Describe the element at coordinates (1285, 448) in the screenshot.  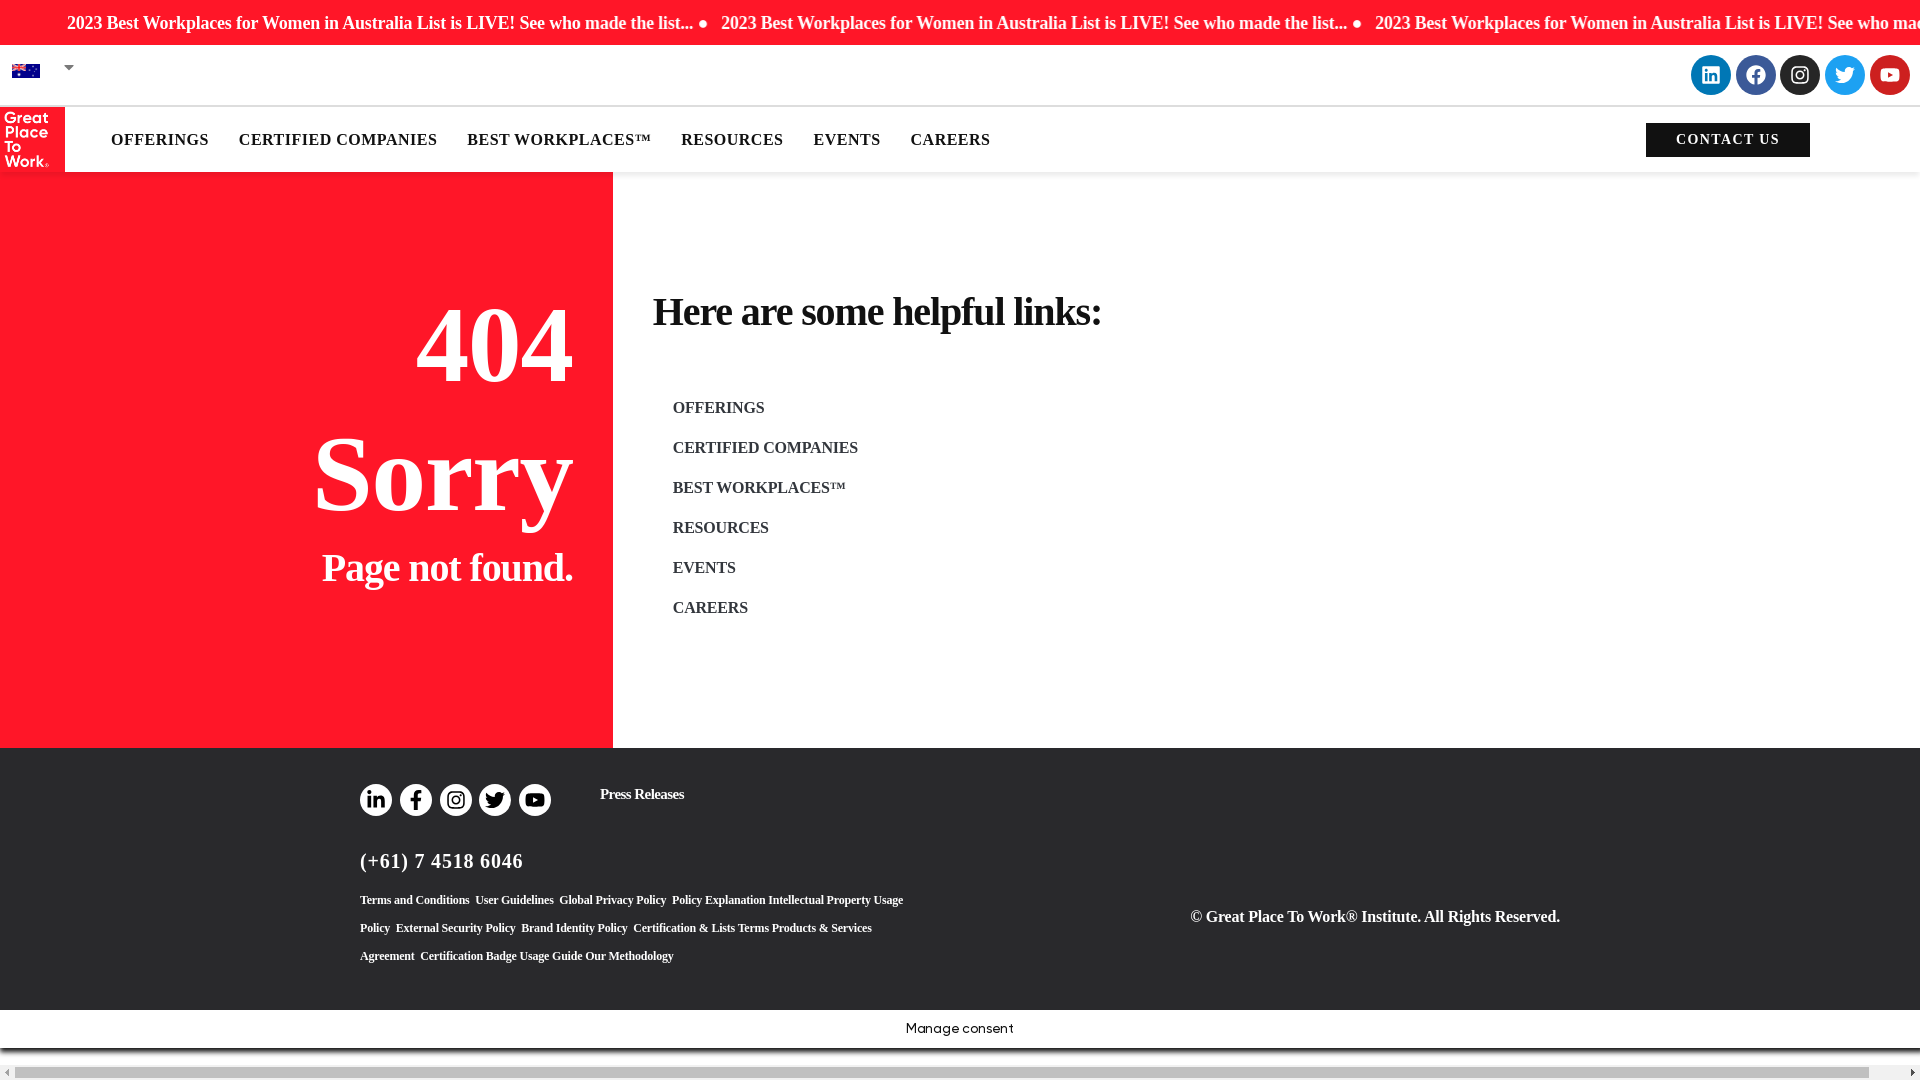
I see `CERTIFIED COMPANIES` at that location.